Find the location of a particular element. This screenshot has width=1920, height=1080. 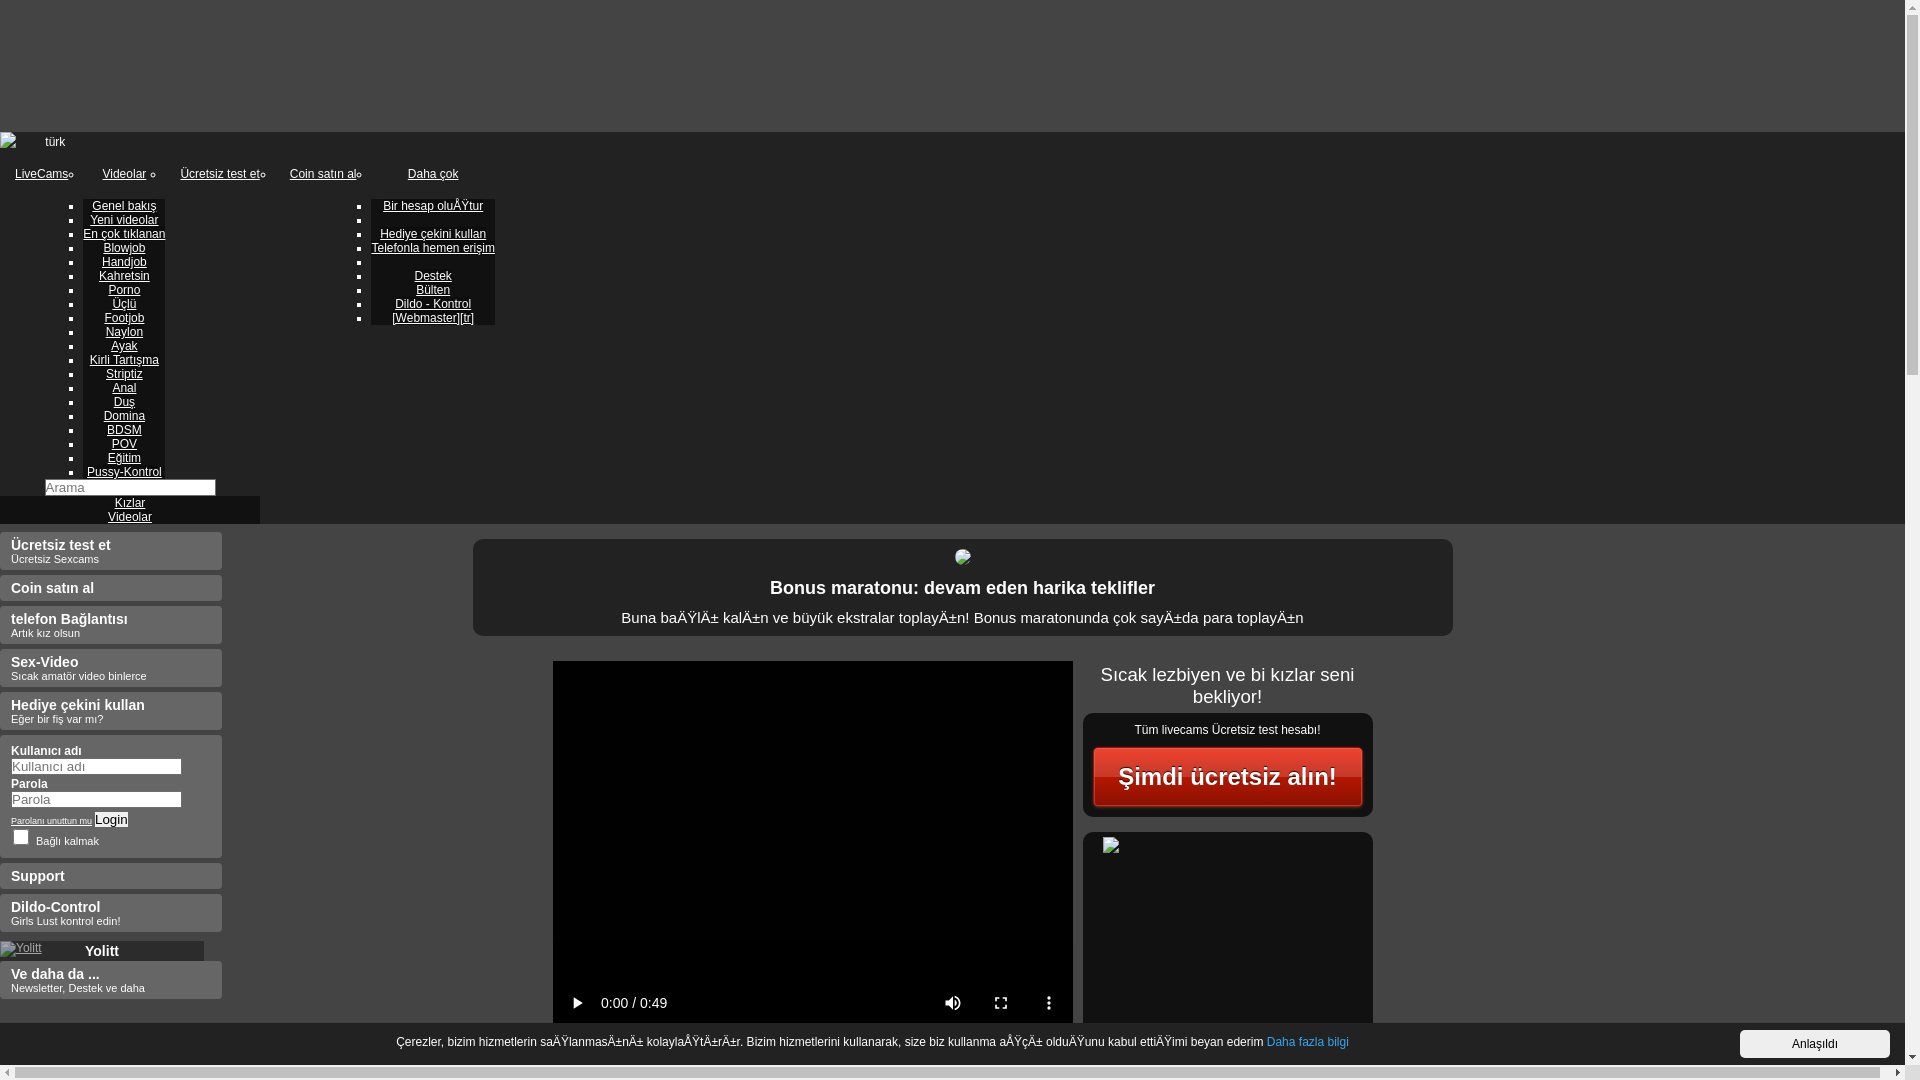

Anal is located at coordinates (124, 388).